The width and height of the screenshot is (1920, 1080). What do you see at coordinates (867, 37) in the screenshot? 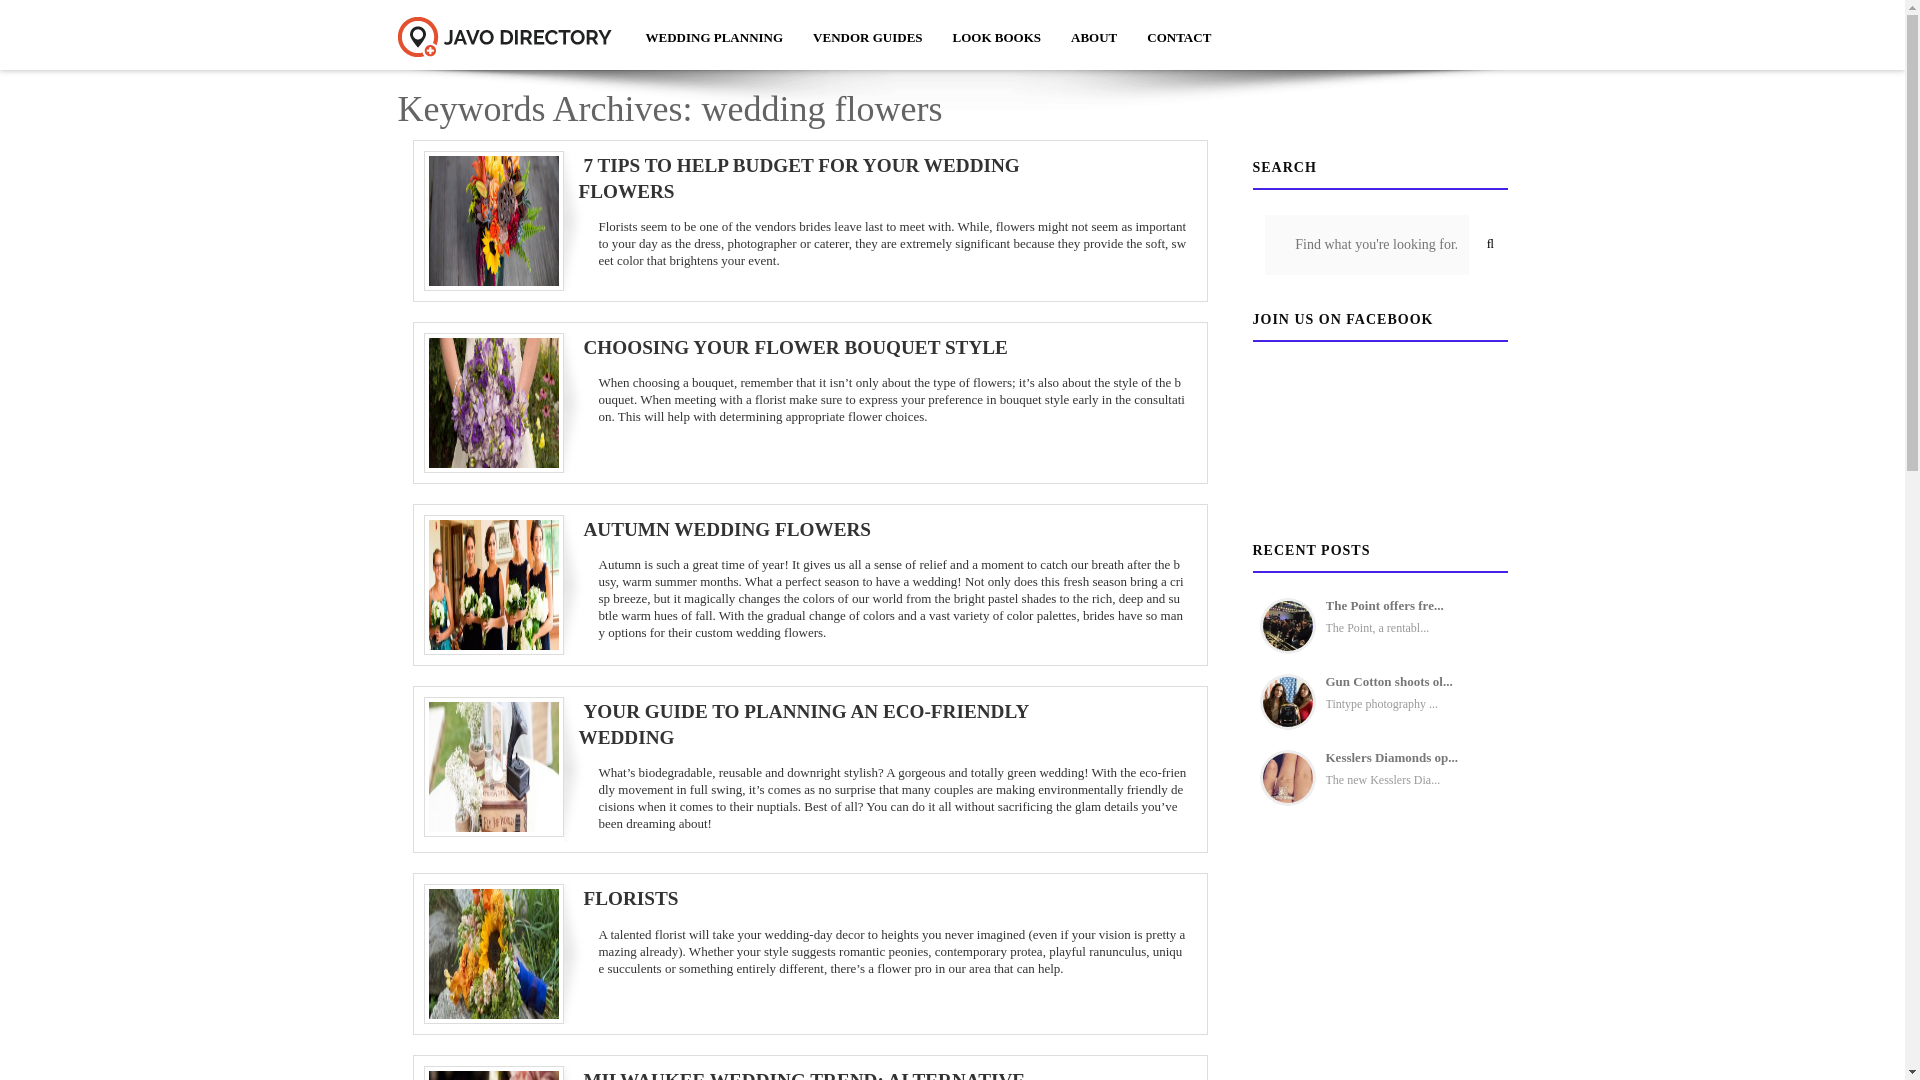
I see `VENDOR GUIDES` at bounding box center [867, 37].